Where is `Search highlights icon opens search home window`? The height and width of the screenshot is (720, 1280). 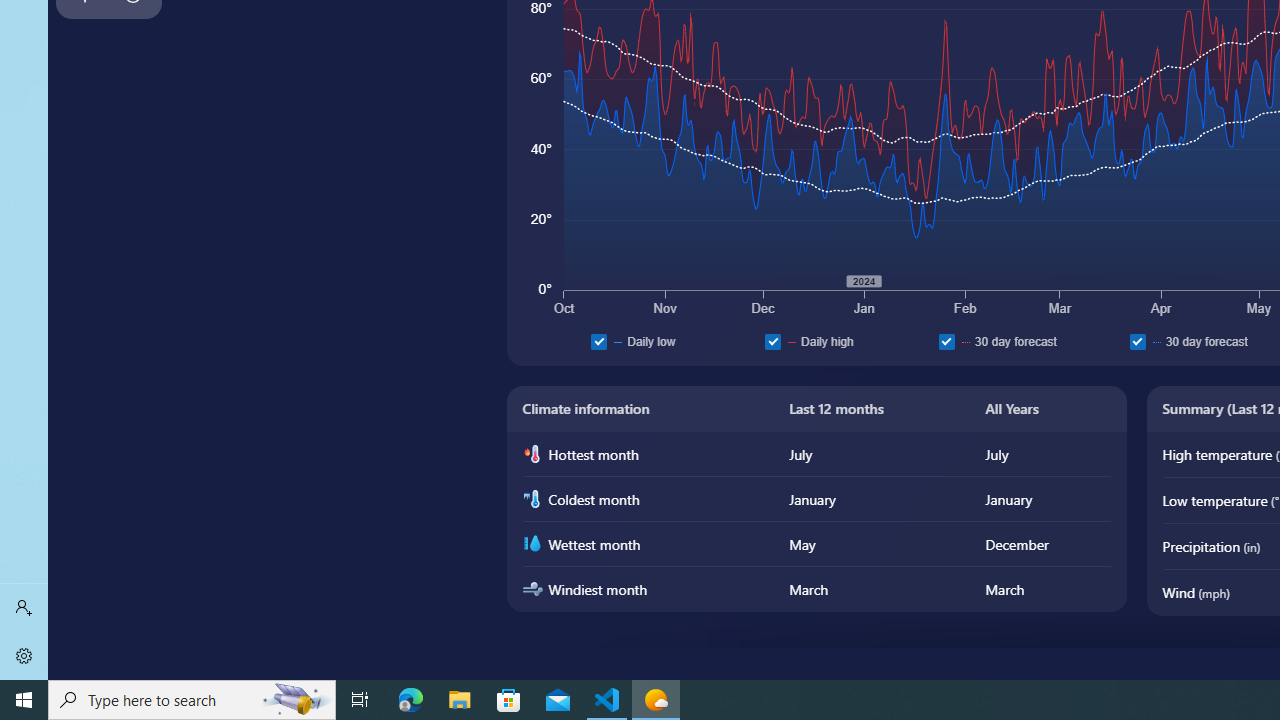 Search highlights icon opens search home window is located at coordinates (296, 700).